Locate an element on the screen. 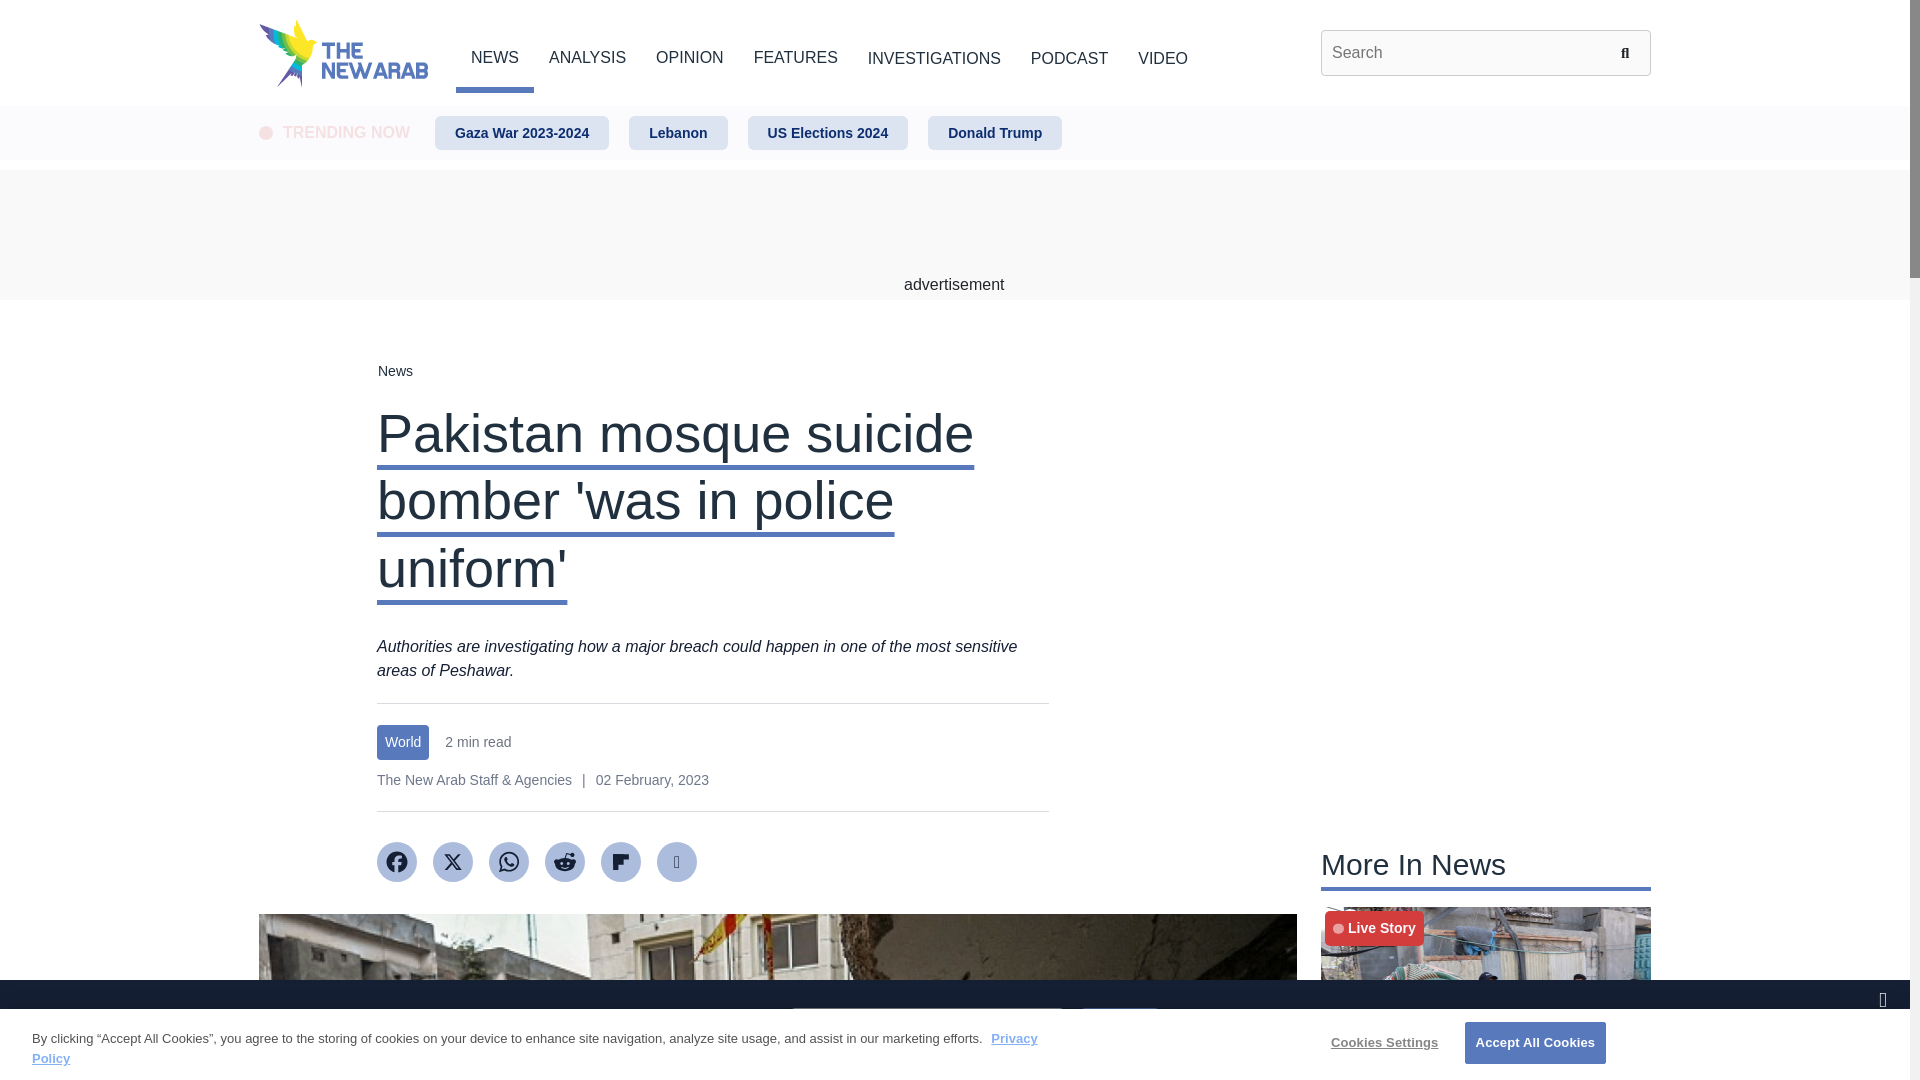 This screenshot has width=1920, height=1080. Skip to main content is located at coordinates (954, 107).